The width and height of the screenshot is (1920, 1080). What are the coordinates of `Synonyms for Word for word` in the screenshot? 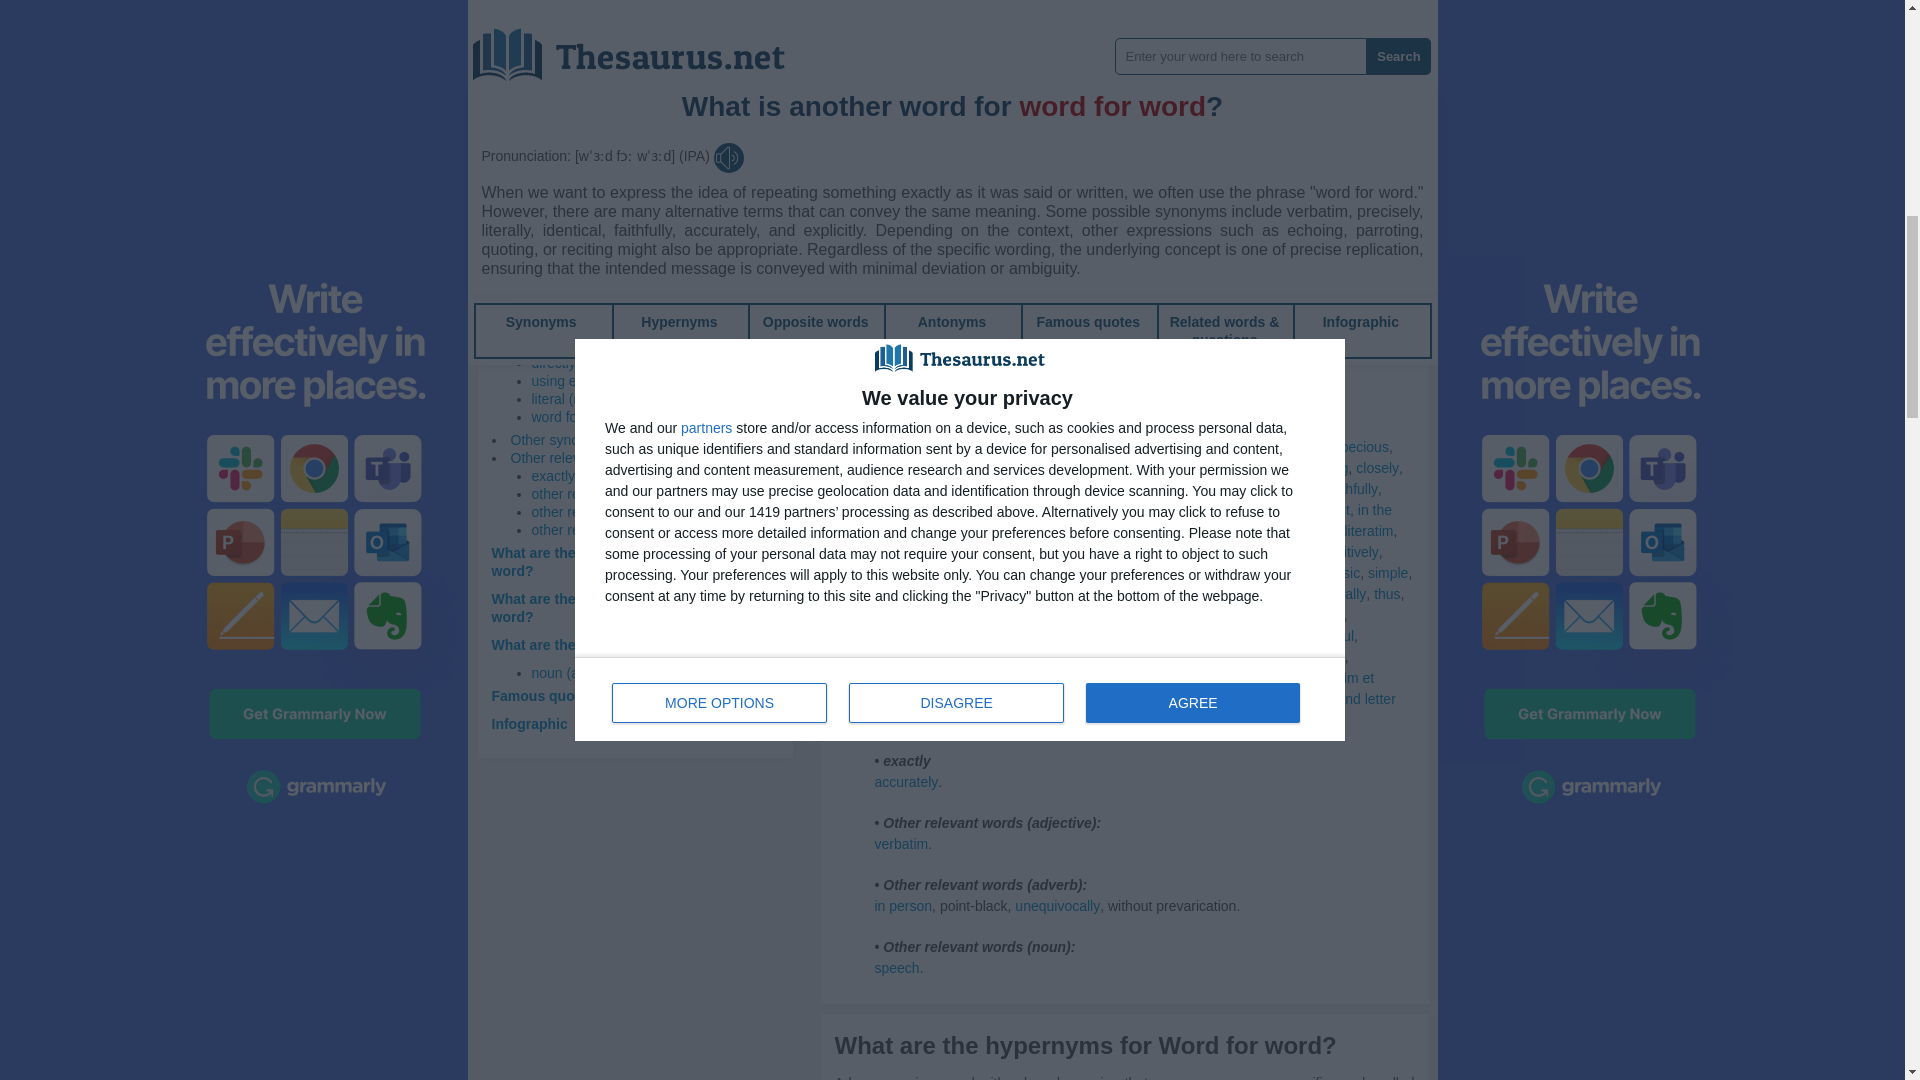 It's located at (1180, 468).